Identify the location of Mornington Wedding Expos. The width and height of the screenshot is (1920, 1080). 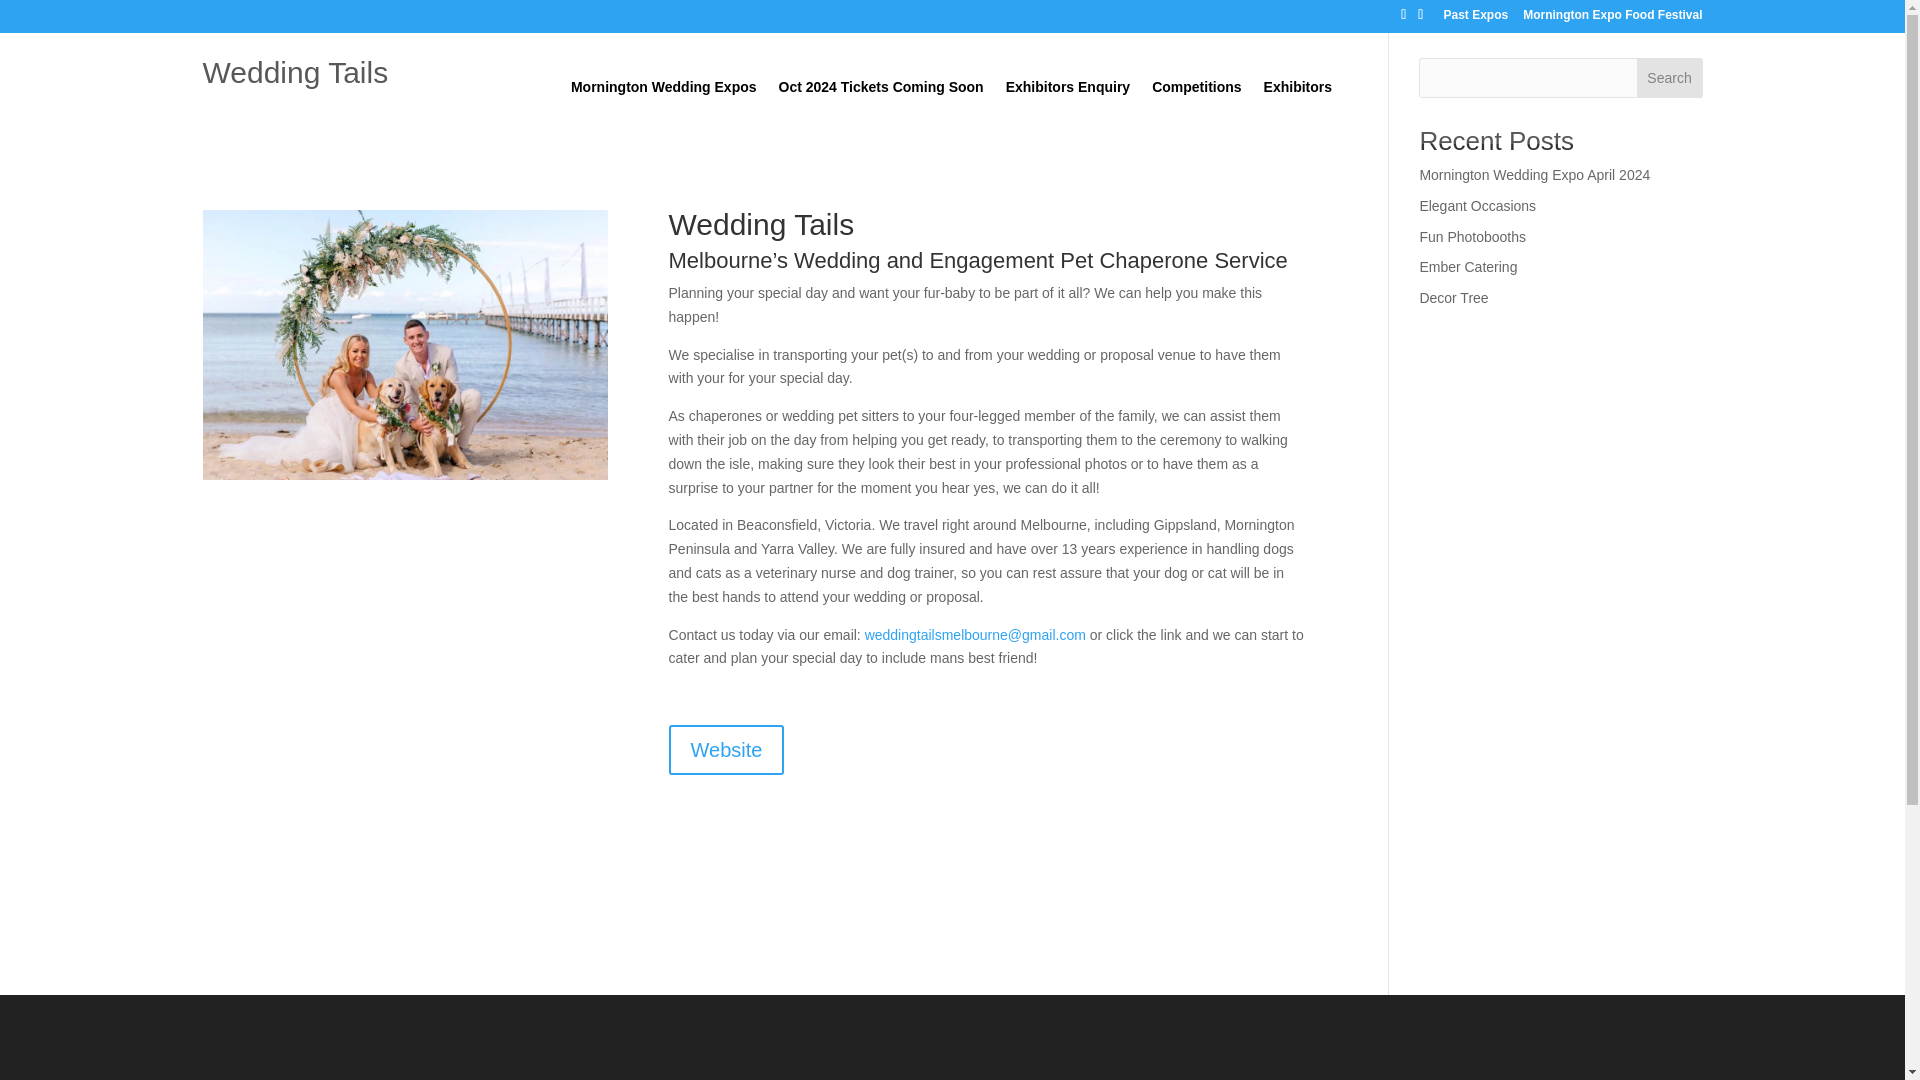
(663, 111).